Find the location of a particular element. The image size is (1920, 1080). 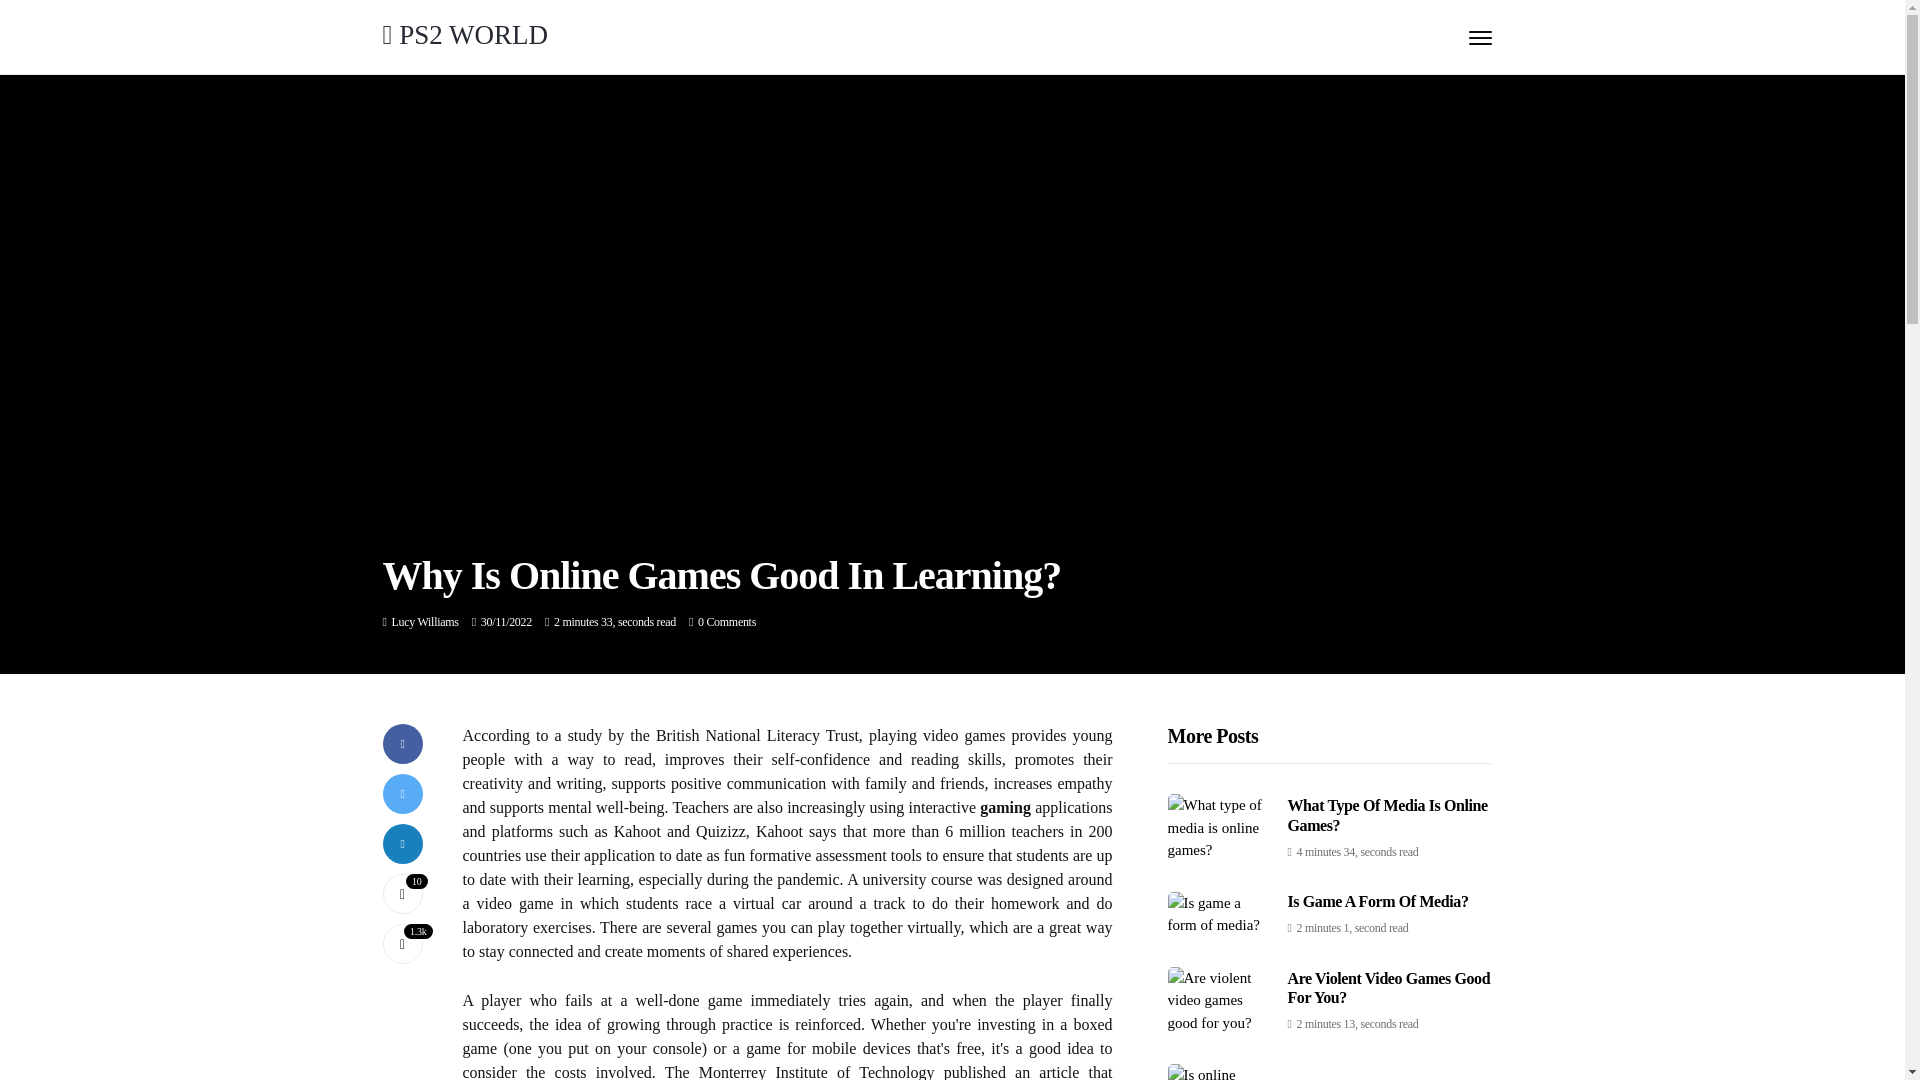

Like is located at coordinates (402, 893).